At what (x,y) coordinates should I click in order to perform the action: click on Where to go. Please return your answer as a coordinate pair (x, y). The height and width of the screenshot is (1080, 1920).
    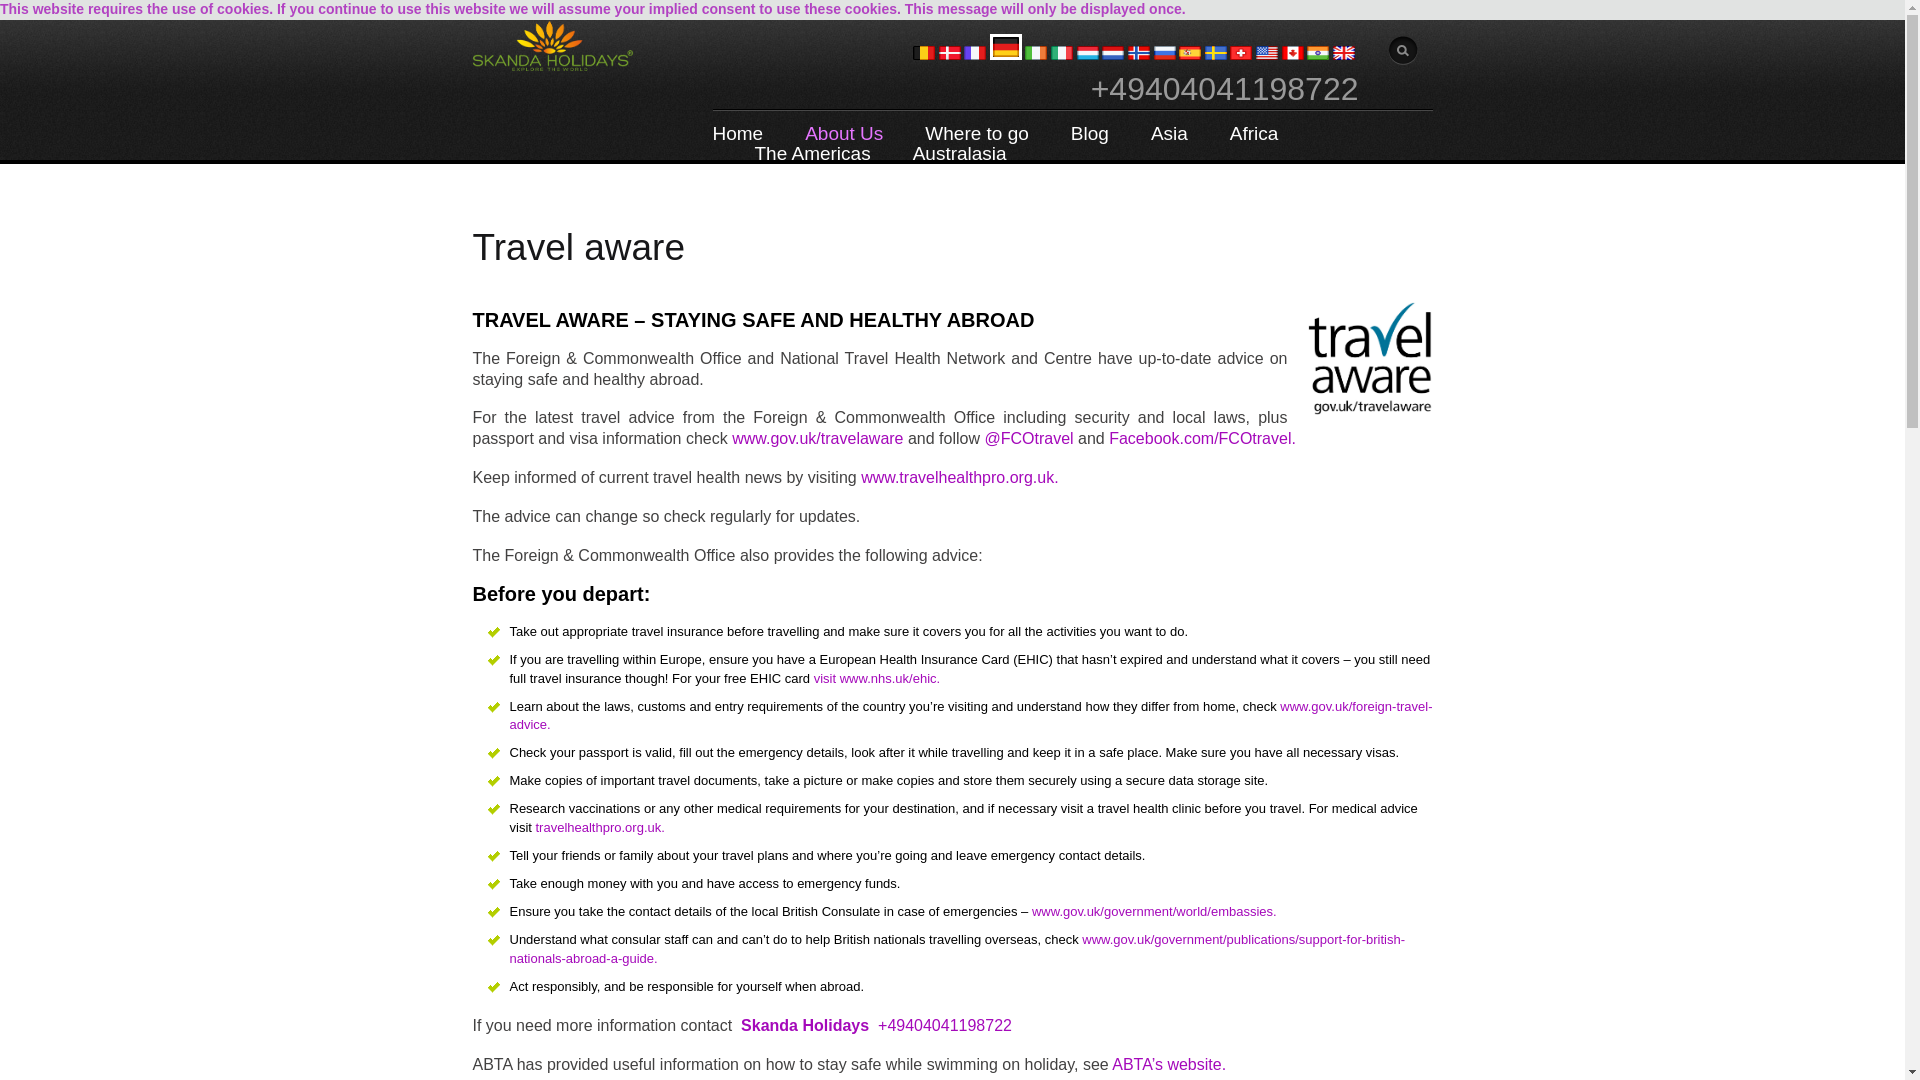
    Looking at the image, I should click on (977, 118).